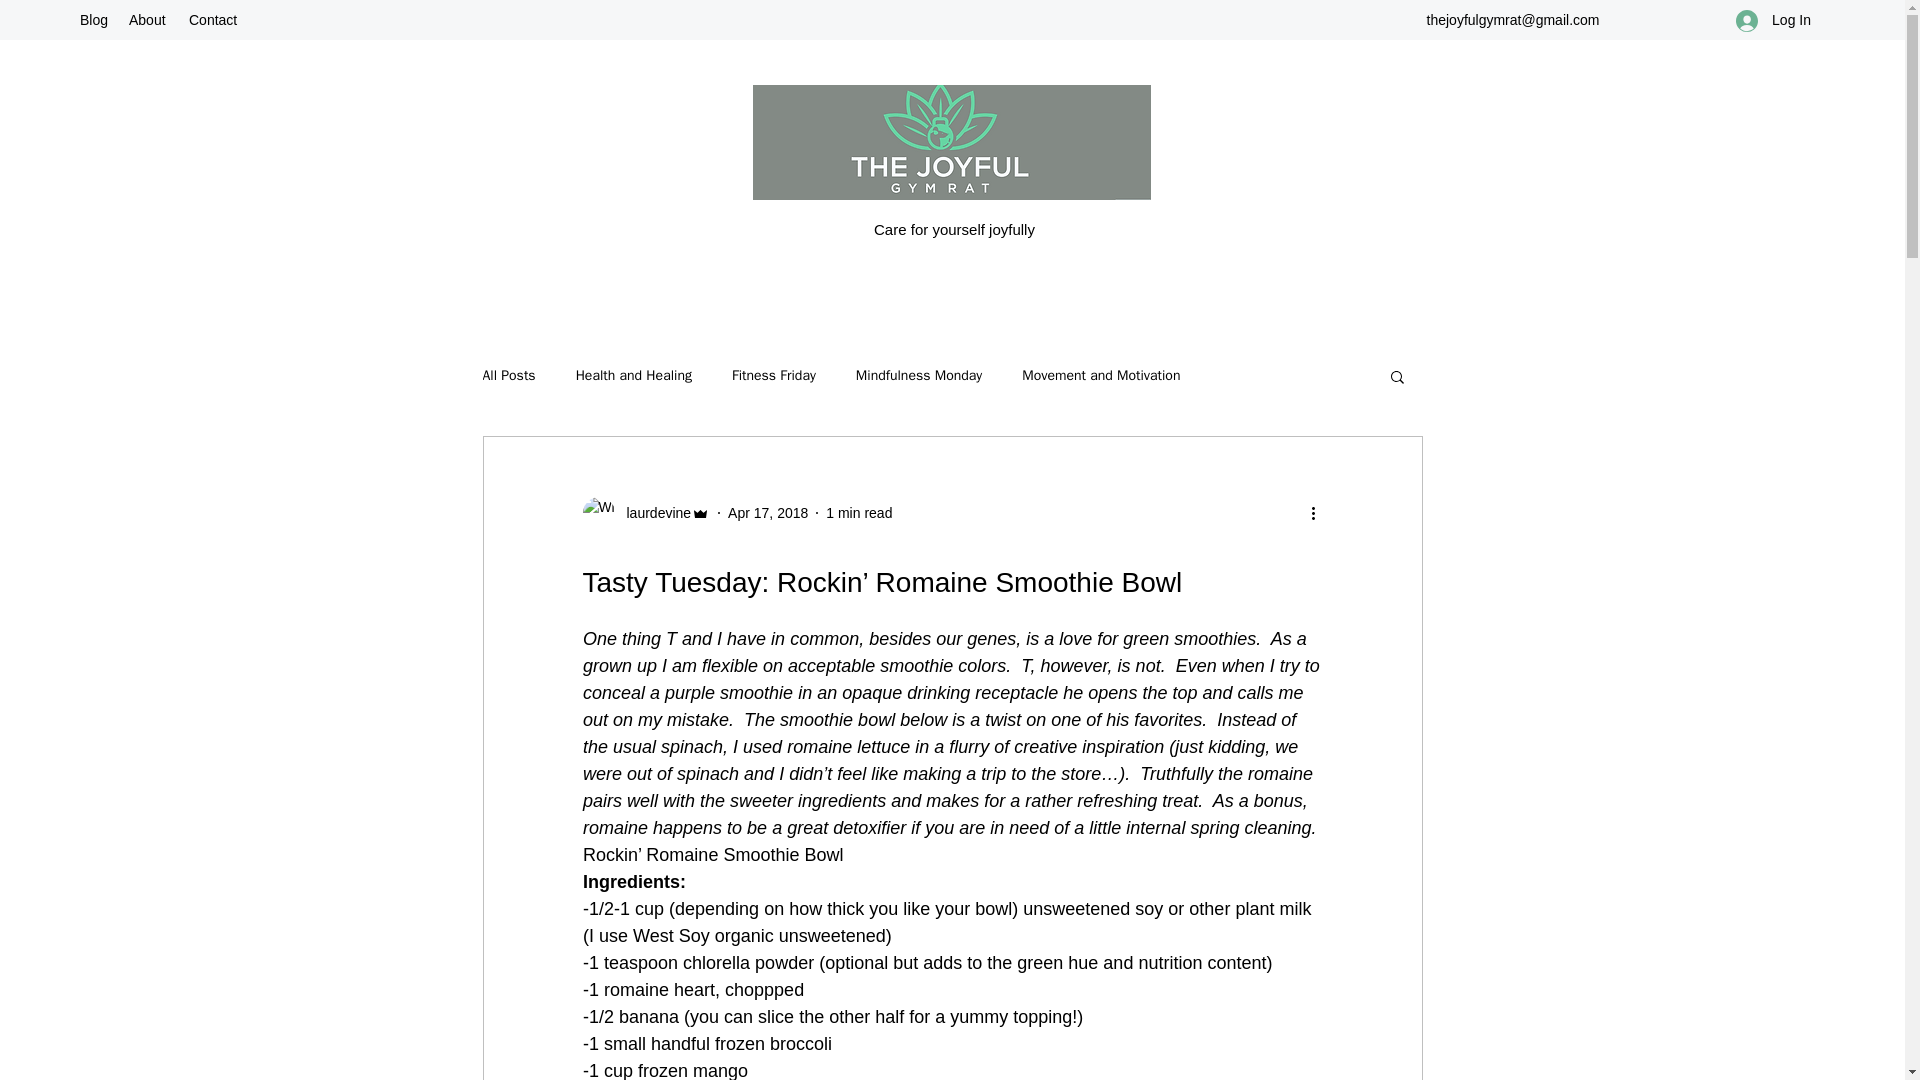 The image size is (1920, 1080). I want to click on Movement and Motivation, so click(1100, 376).